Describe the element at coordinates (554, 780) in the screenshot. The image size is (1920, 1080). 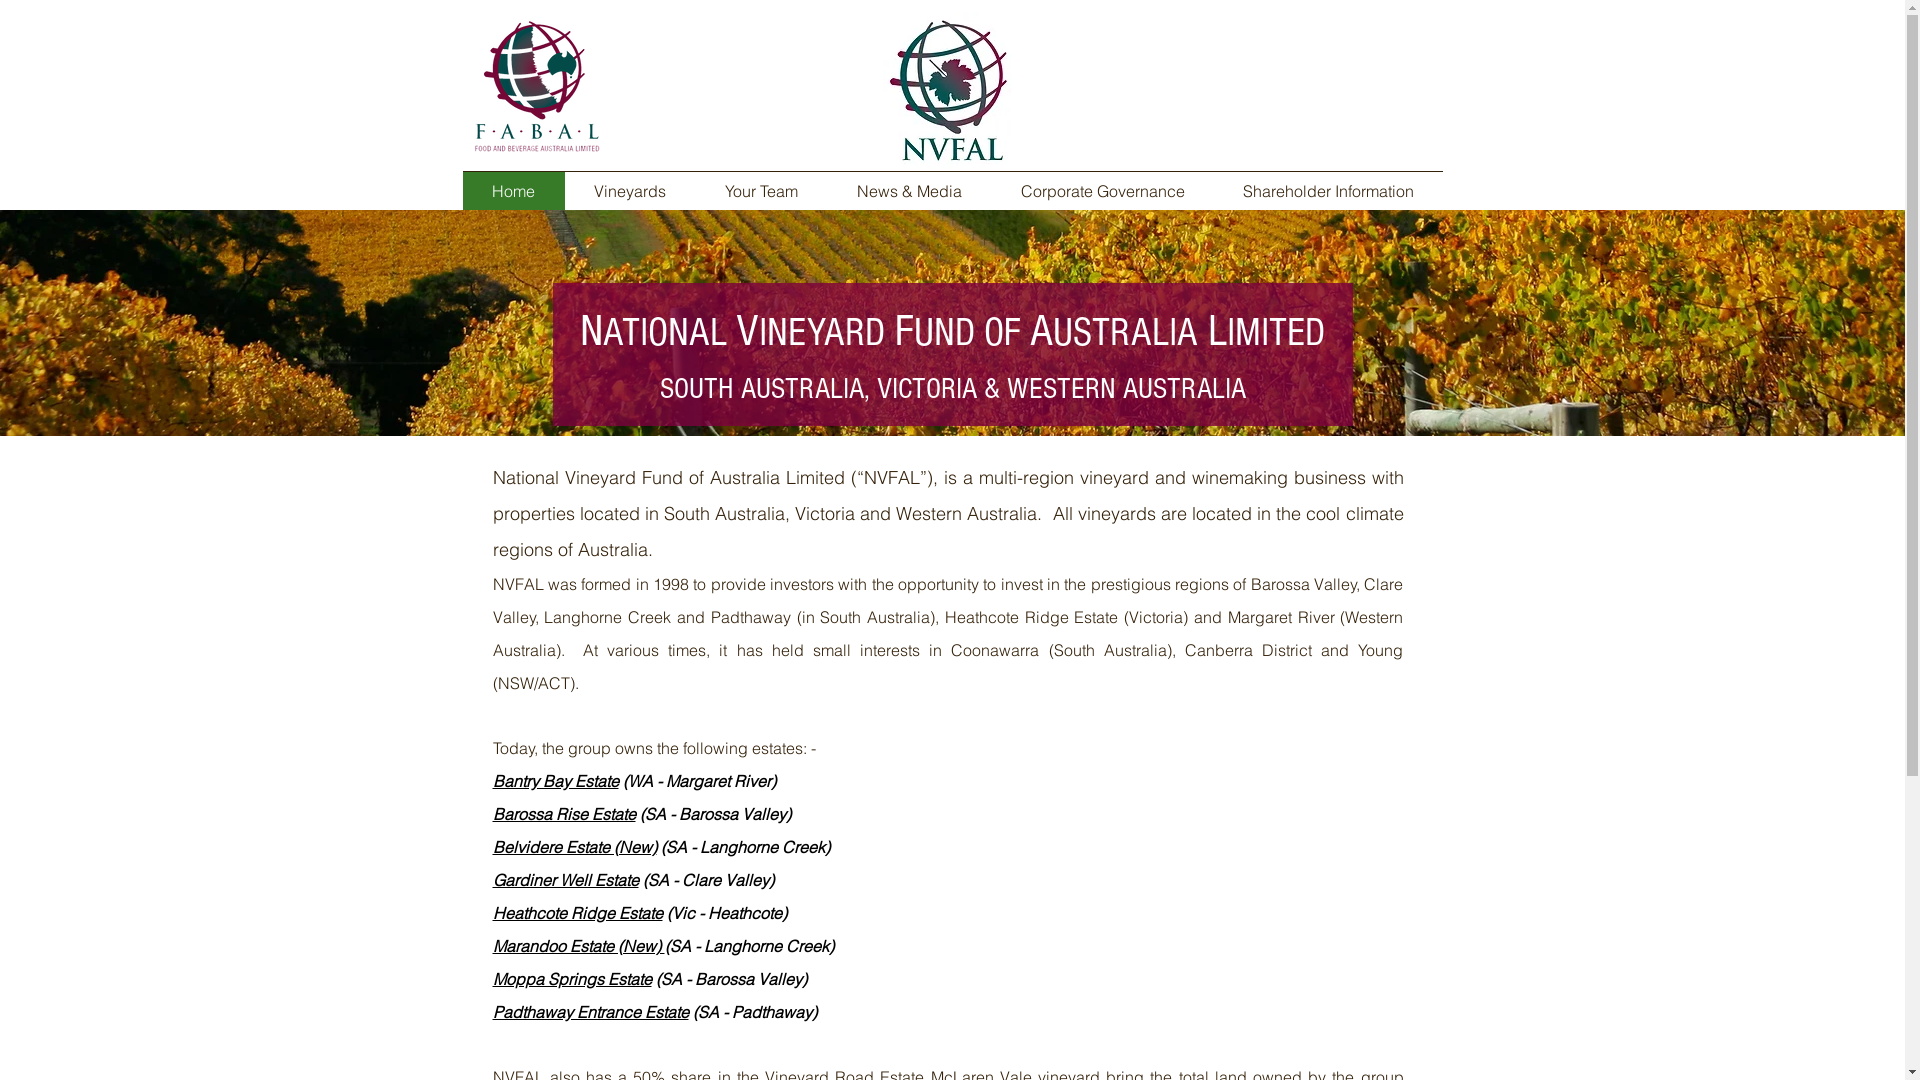
I see `Bantry Bay Estate` at that location.